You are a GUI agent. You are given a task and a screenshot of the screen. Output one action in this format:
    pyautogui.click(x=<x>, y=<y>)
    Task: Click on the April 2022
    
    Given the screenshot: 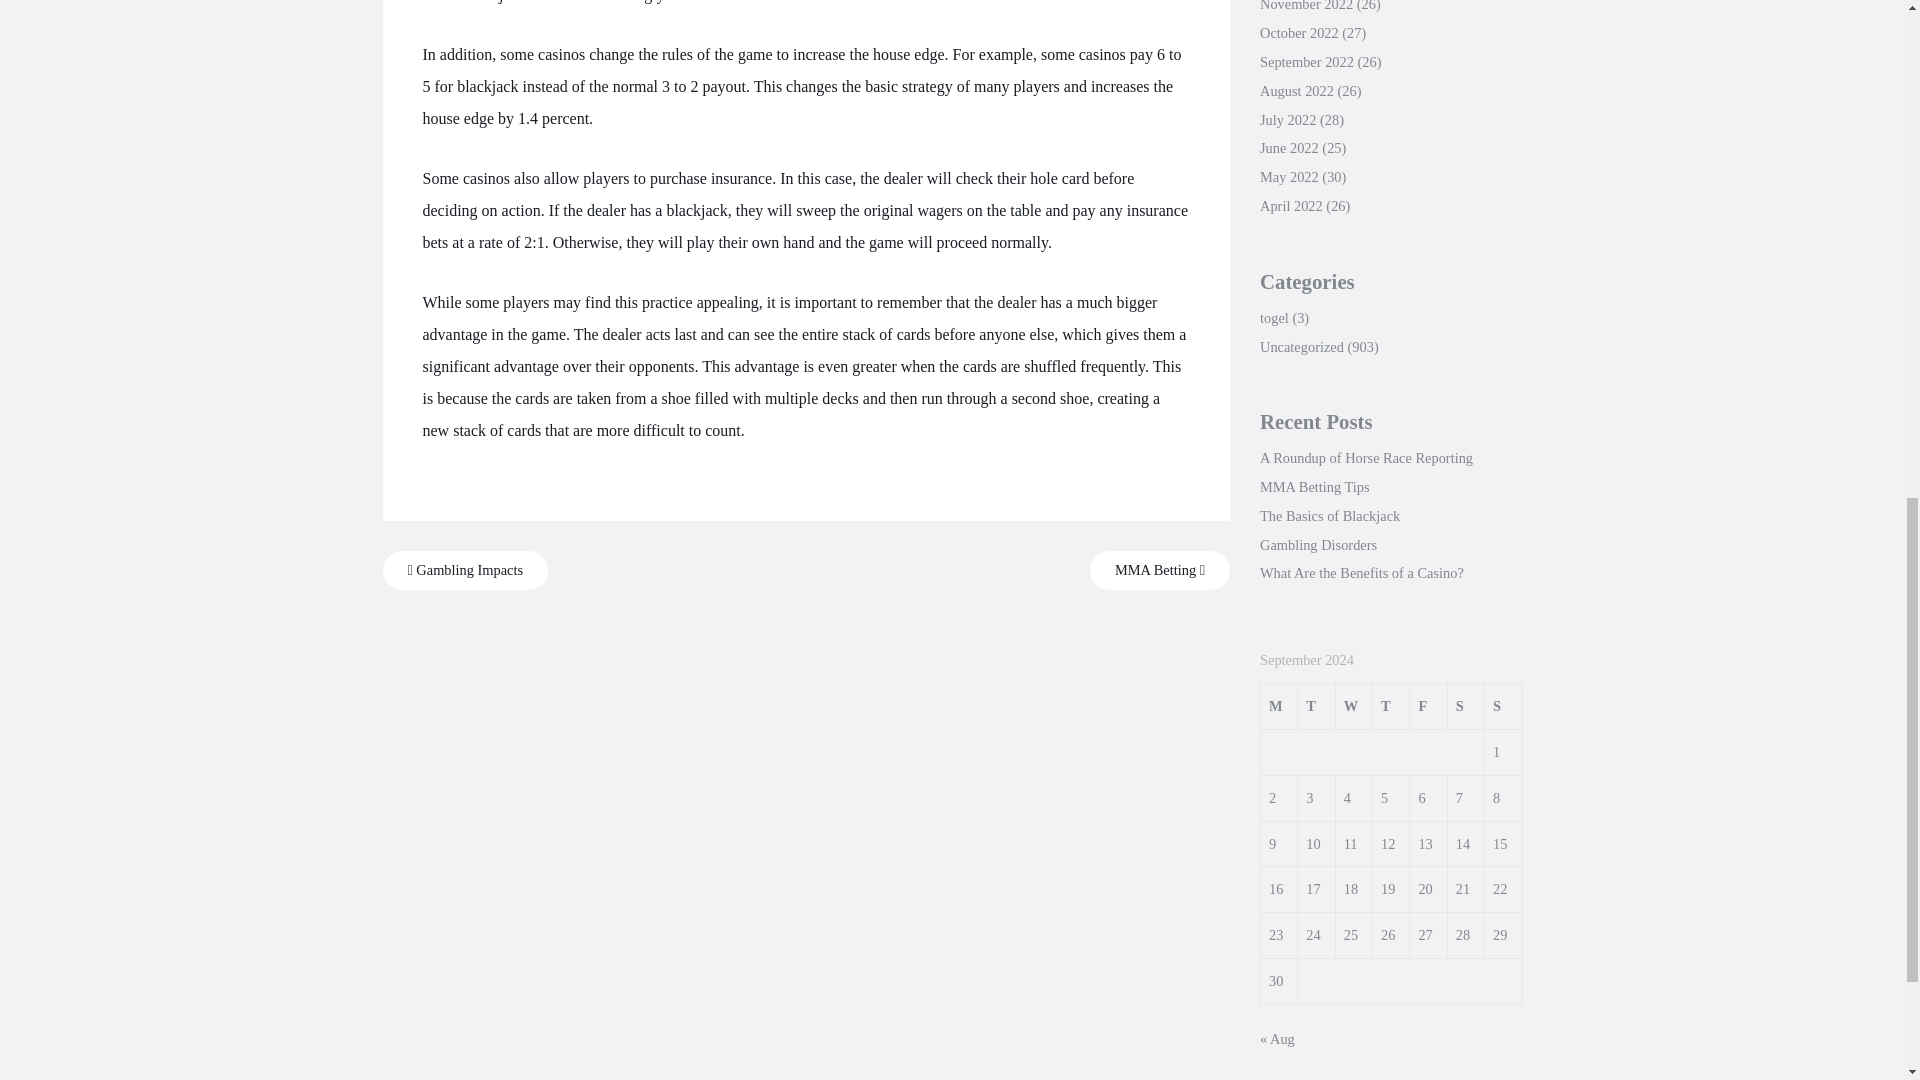 What is the action you would take?
    pyautogui.click(x=1290, y=205)
    